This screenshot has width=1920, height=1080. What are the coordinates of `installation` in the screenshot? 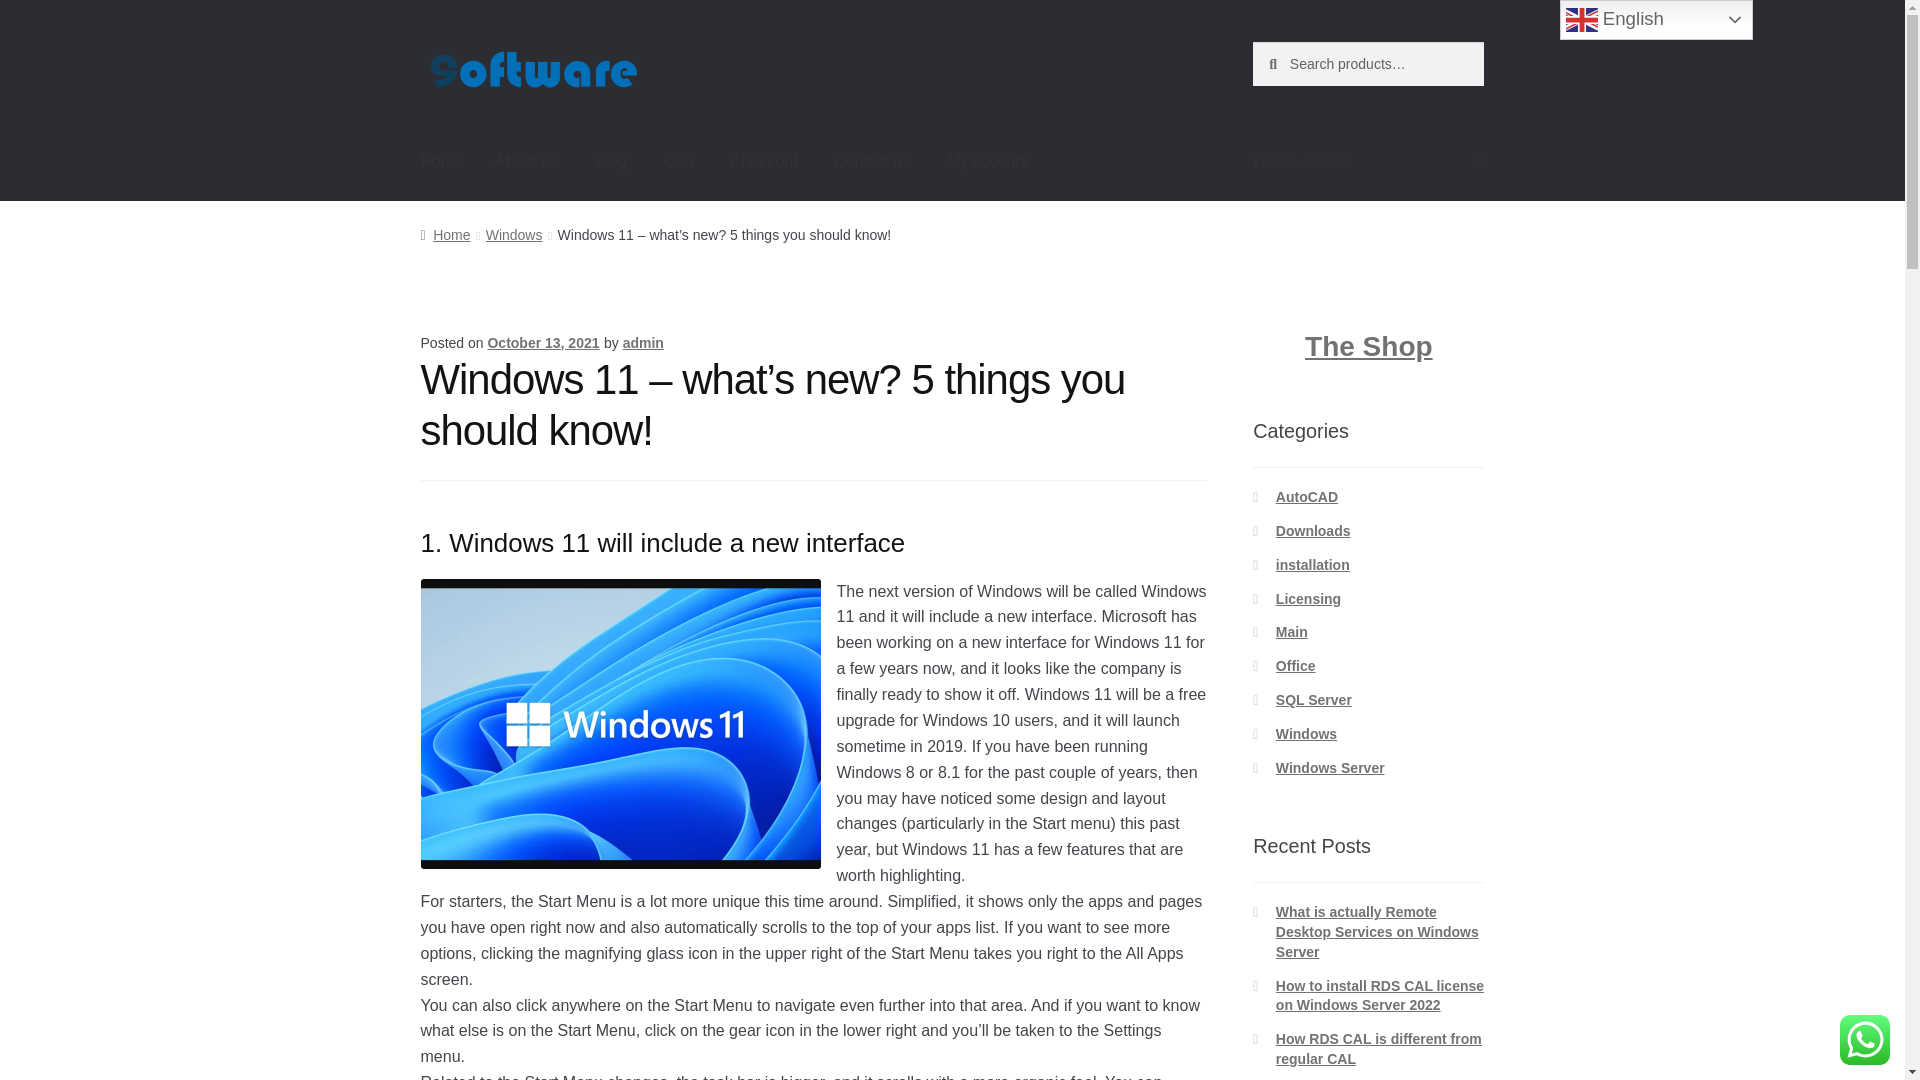 It's located at (1312, 565).